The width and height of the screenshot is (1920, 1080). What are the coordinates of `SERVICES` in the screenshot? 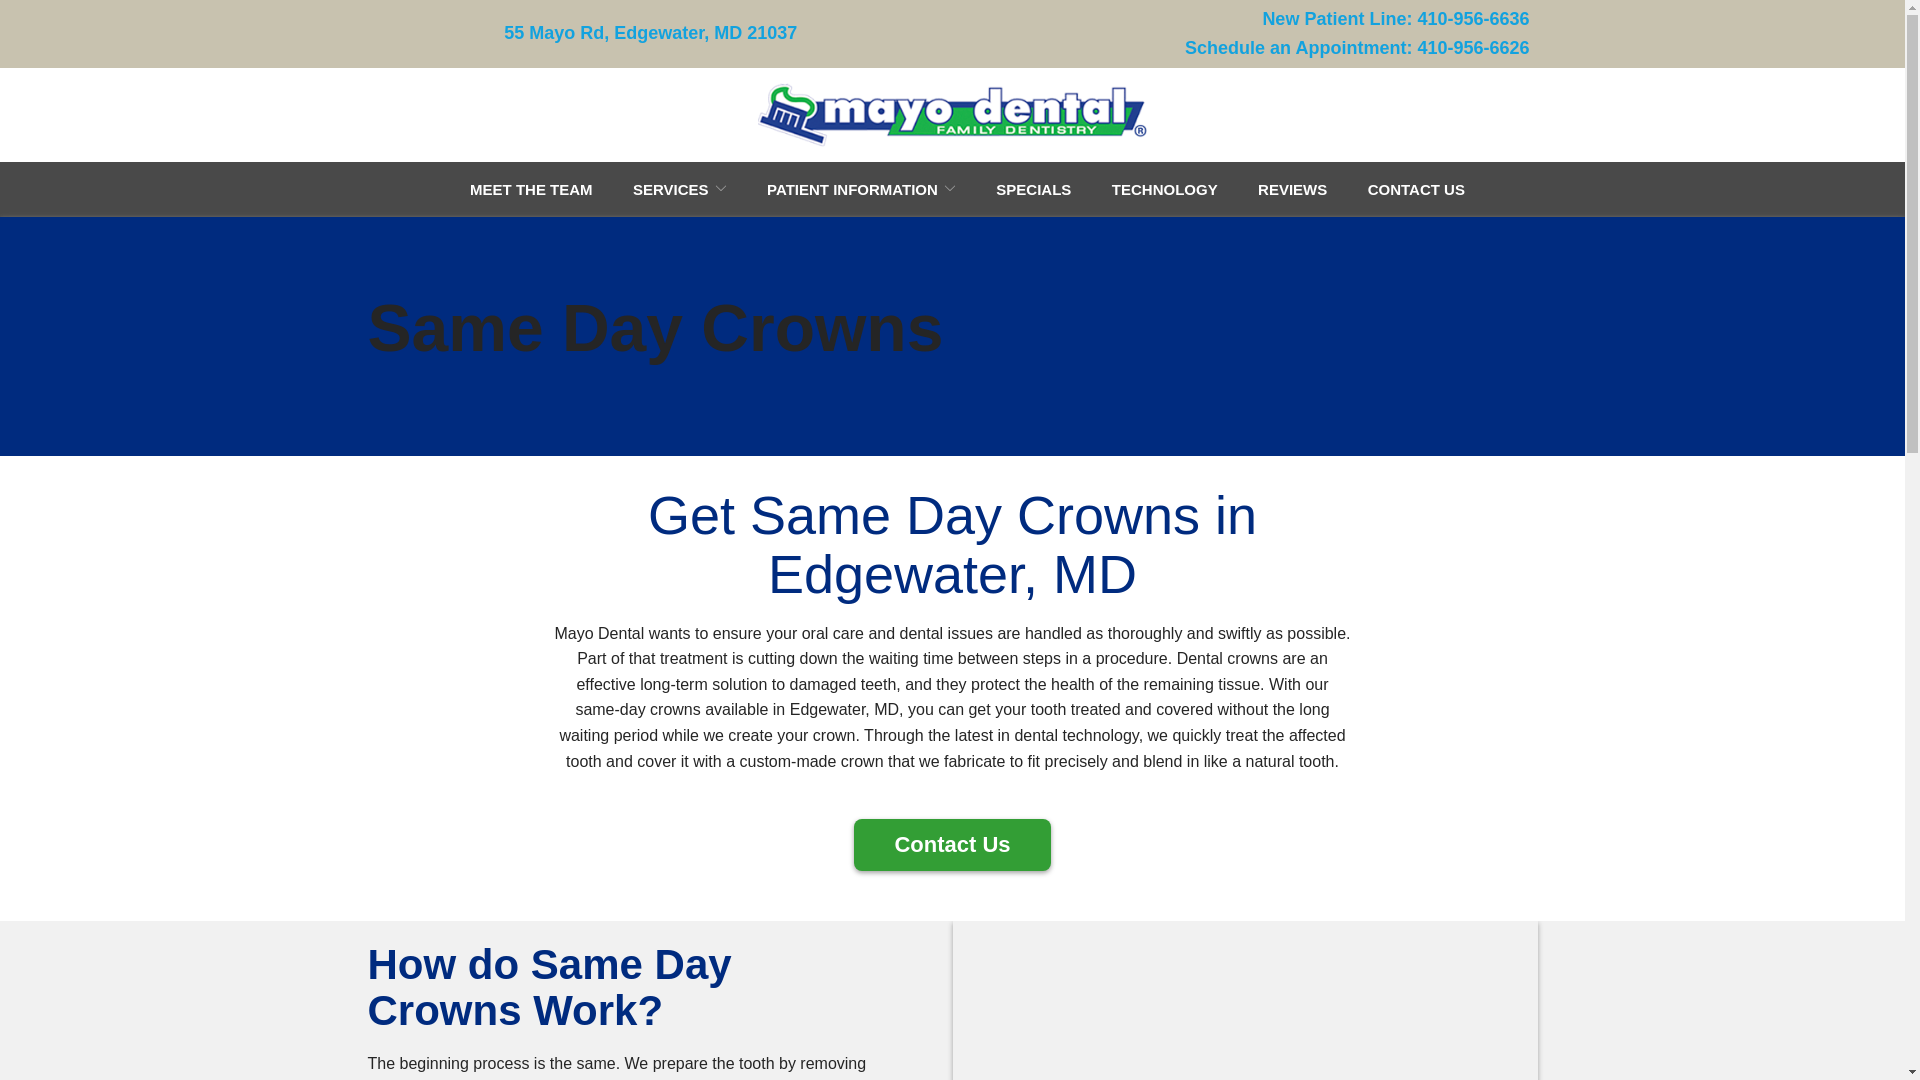 It's located at (680, 189).